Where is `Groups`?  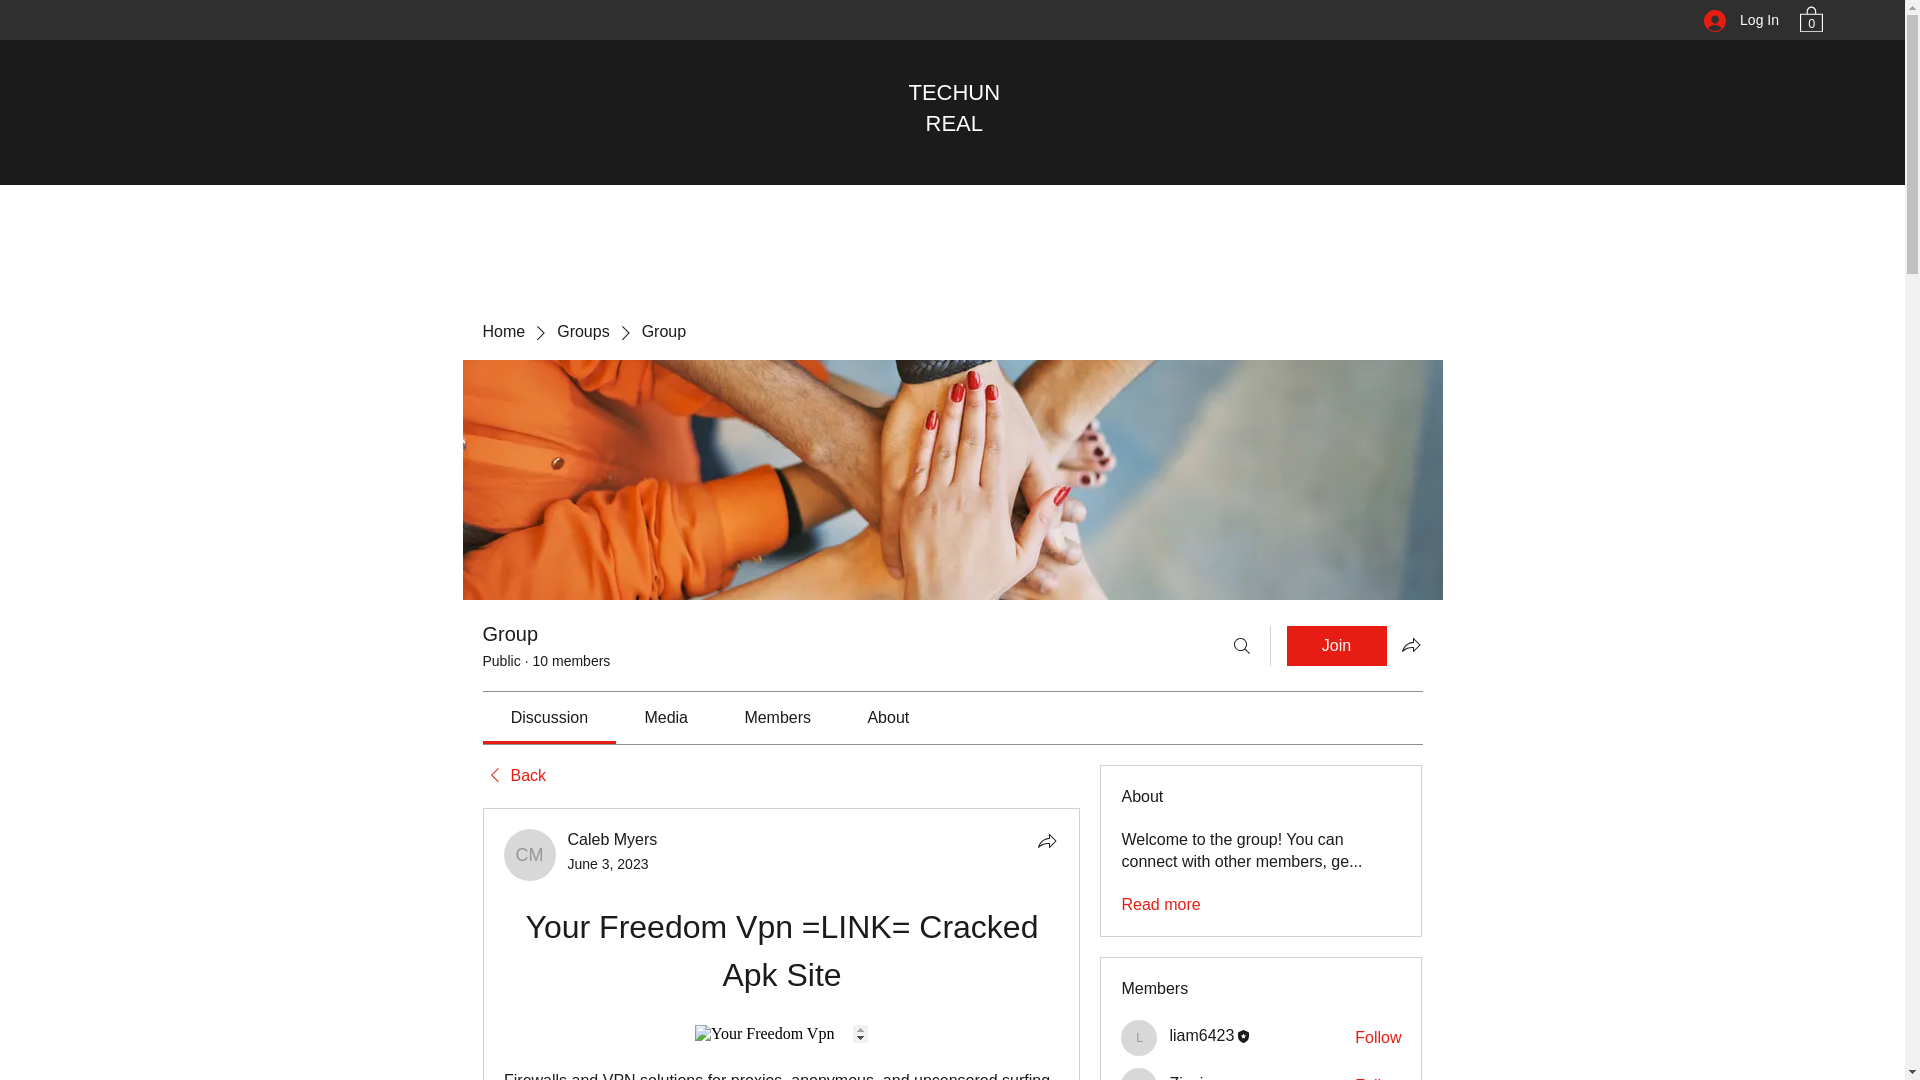
Groups is located at coordinates (582, 332).